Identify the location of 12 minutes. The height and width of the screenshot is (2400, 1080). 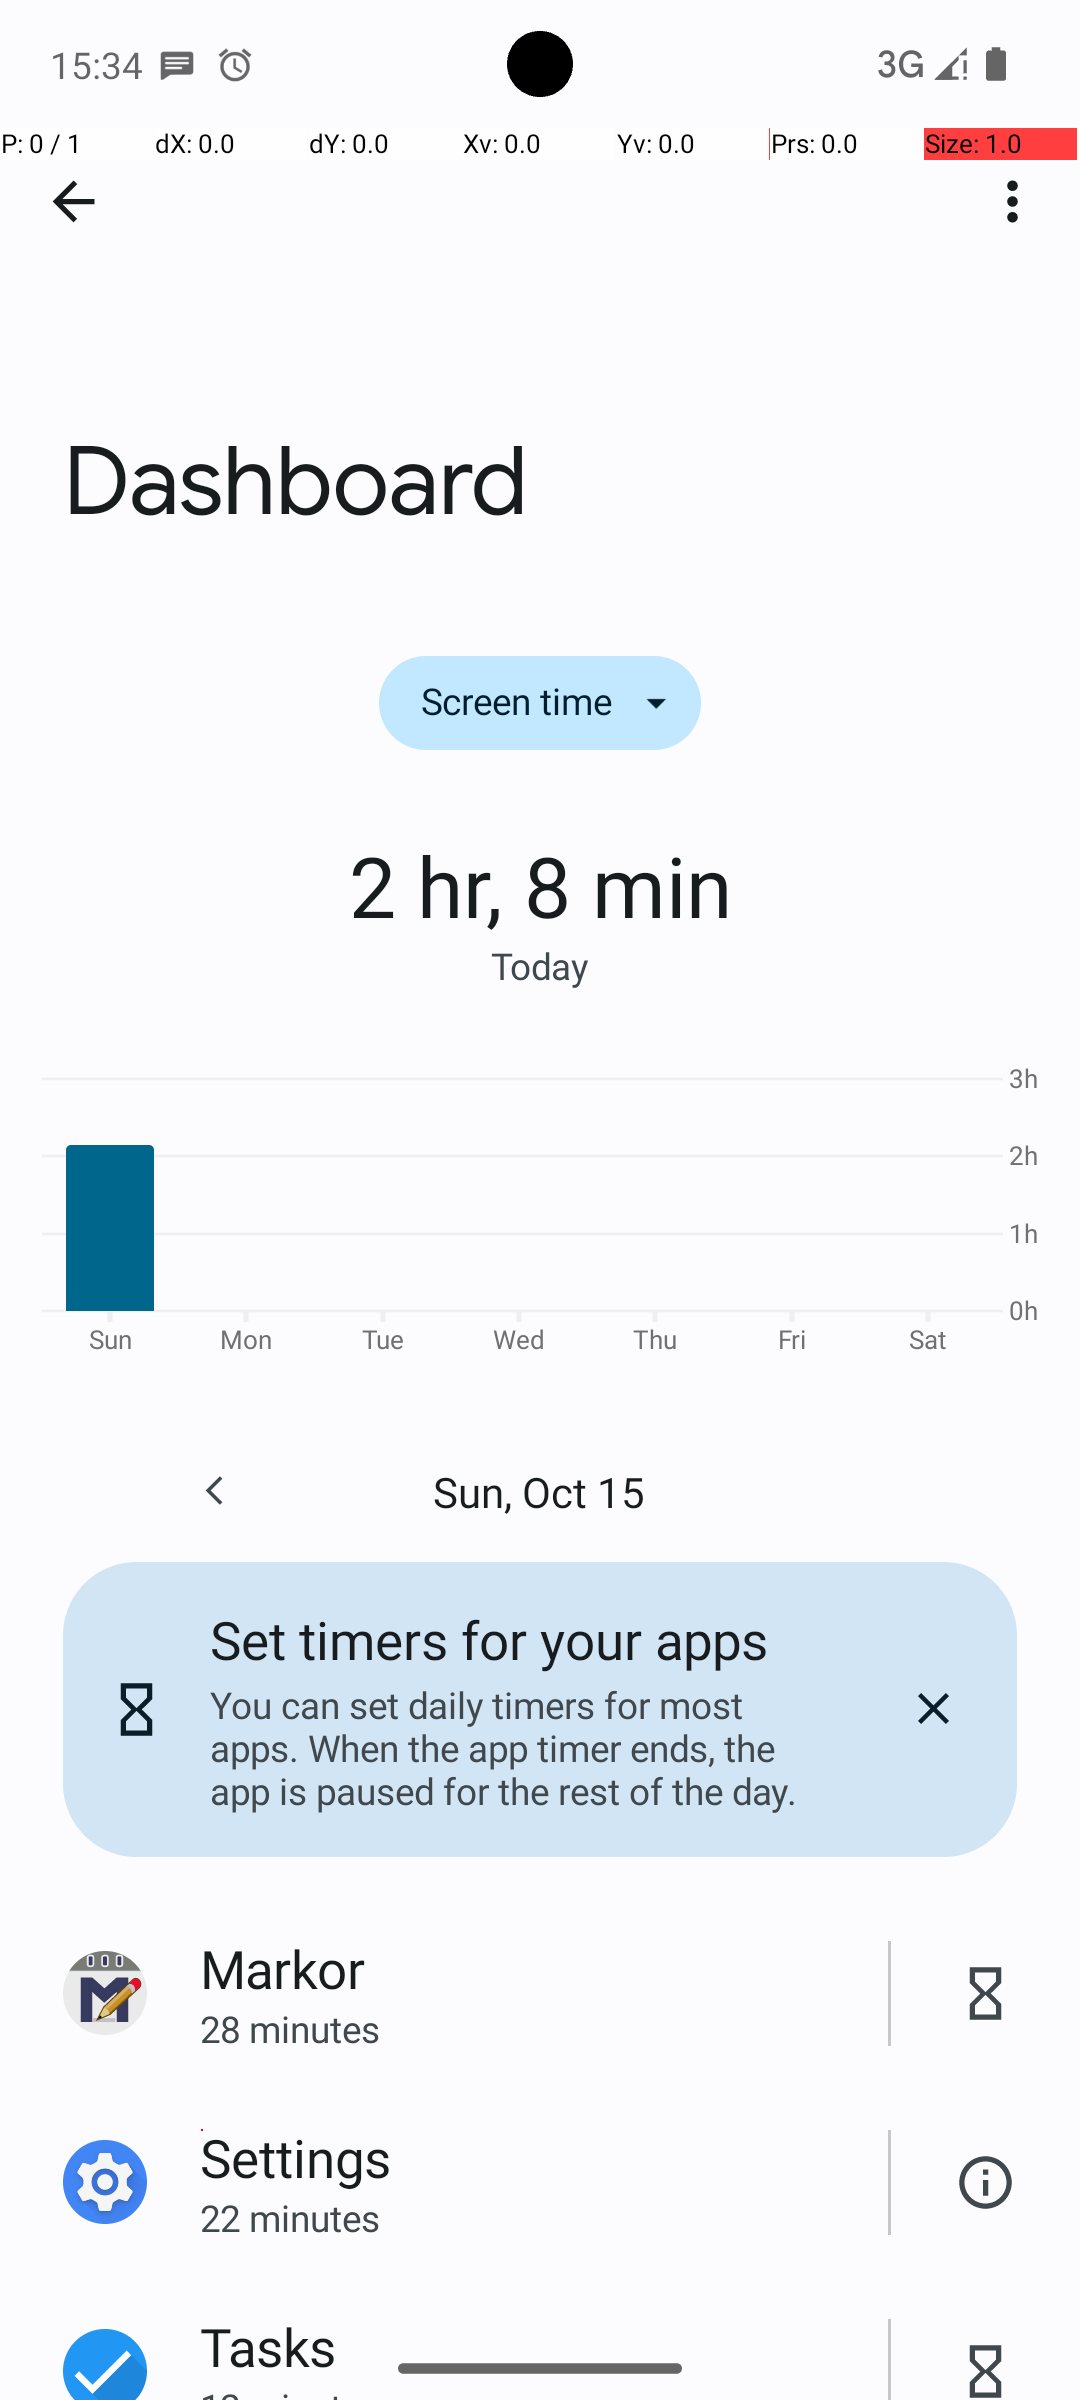
(544, 2391).